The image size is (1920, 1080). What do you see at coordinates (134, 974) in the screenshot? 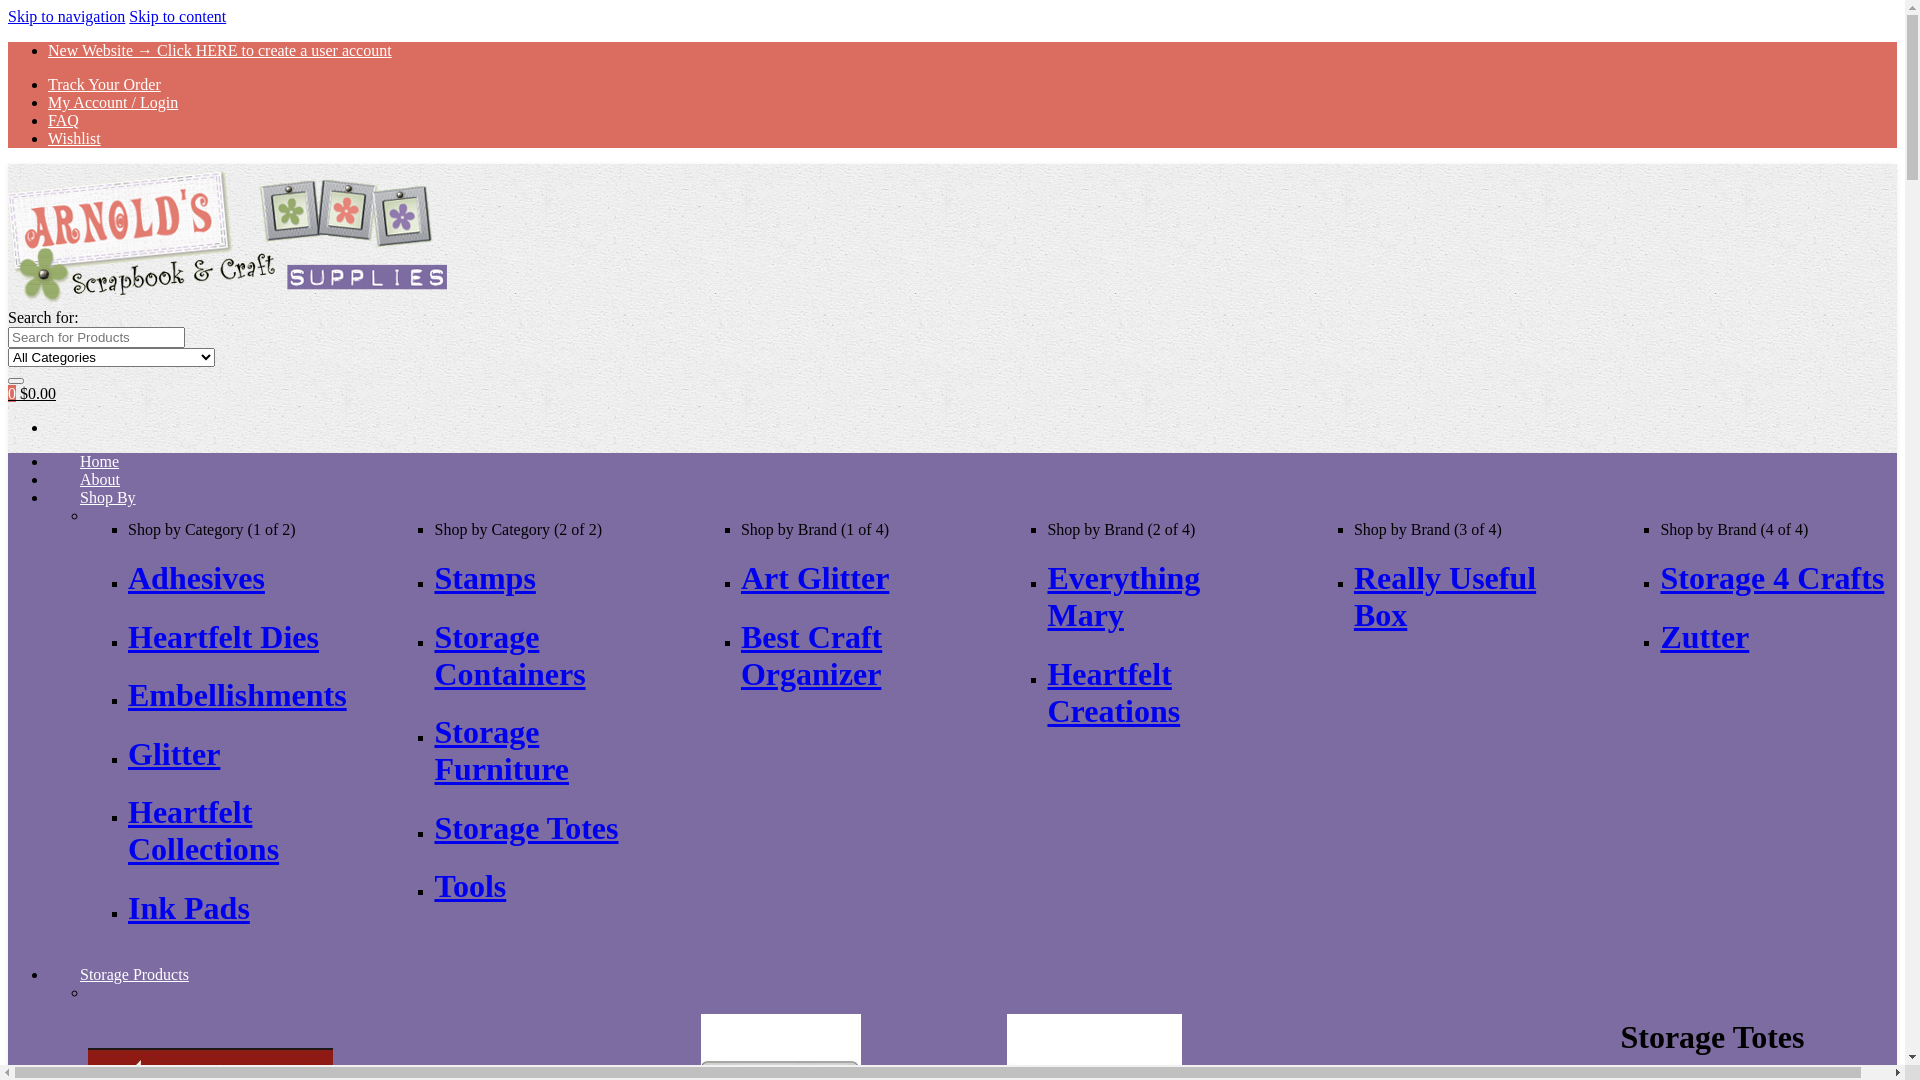
I see `Storage Products` at bounding box center [134, 974].